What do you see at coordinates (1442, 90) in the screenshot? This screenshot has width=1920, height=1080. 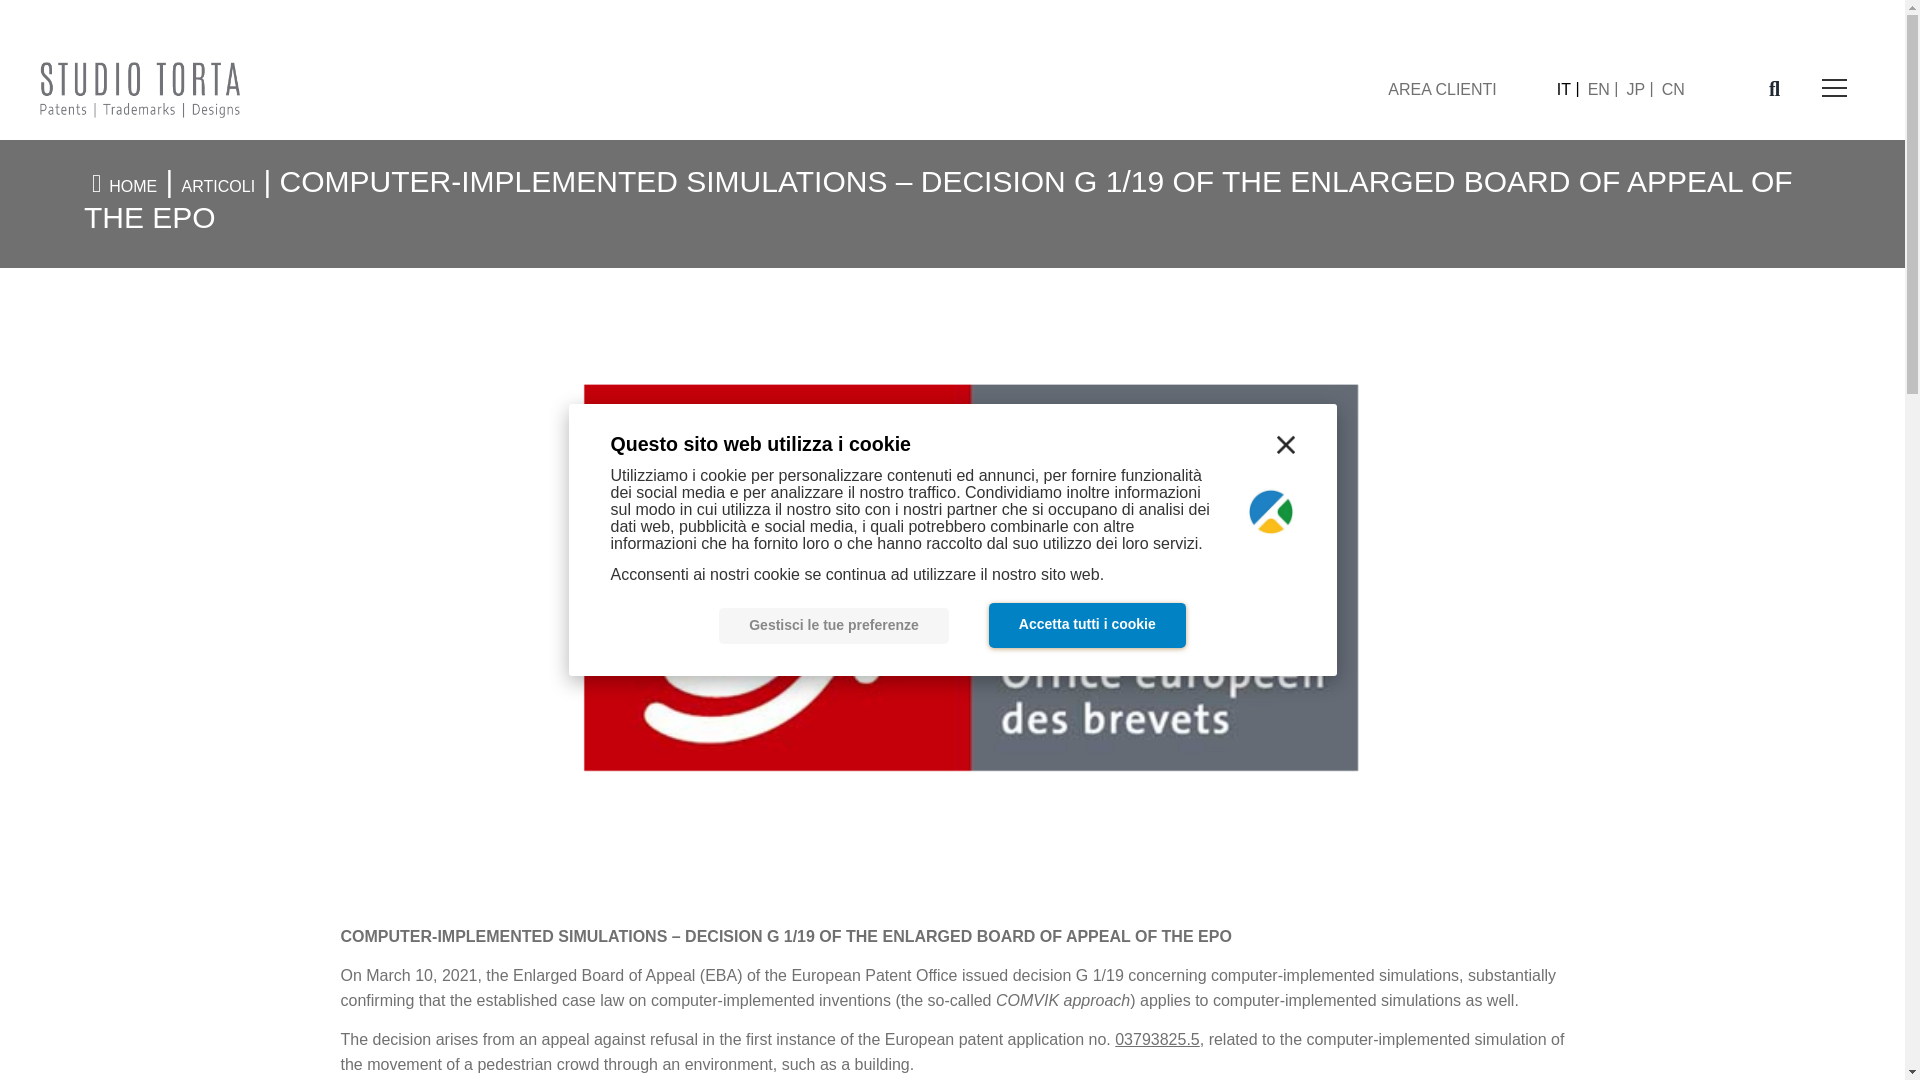 I see `AREA CLIENTI` at bounding box center [1442, 90].